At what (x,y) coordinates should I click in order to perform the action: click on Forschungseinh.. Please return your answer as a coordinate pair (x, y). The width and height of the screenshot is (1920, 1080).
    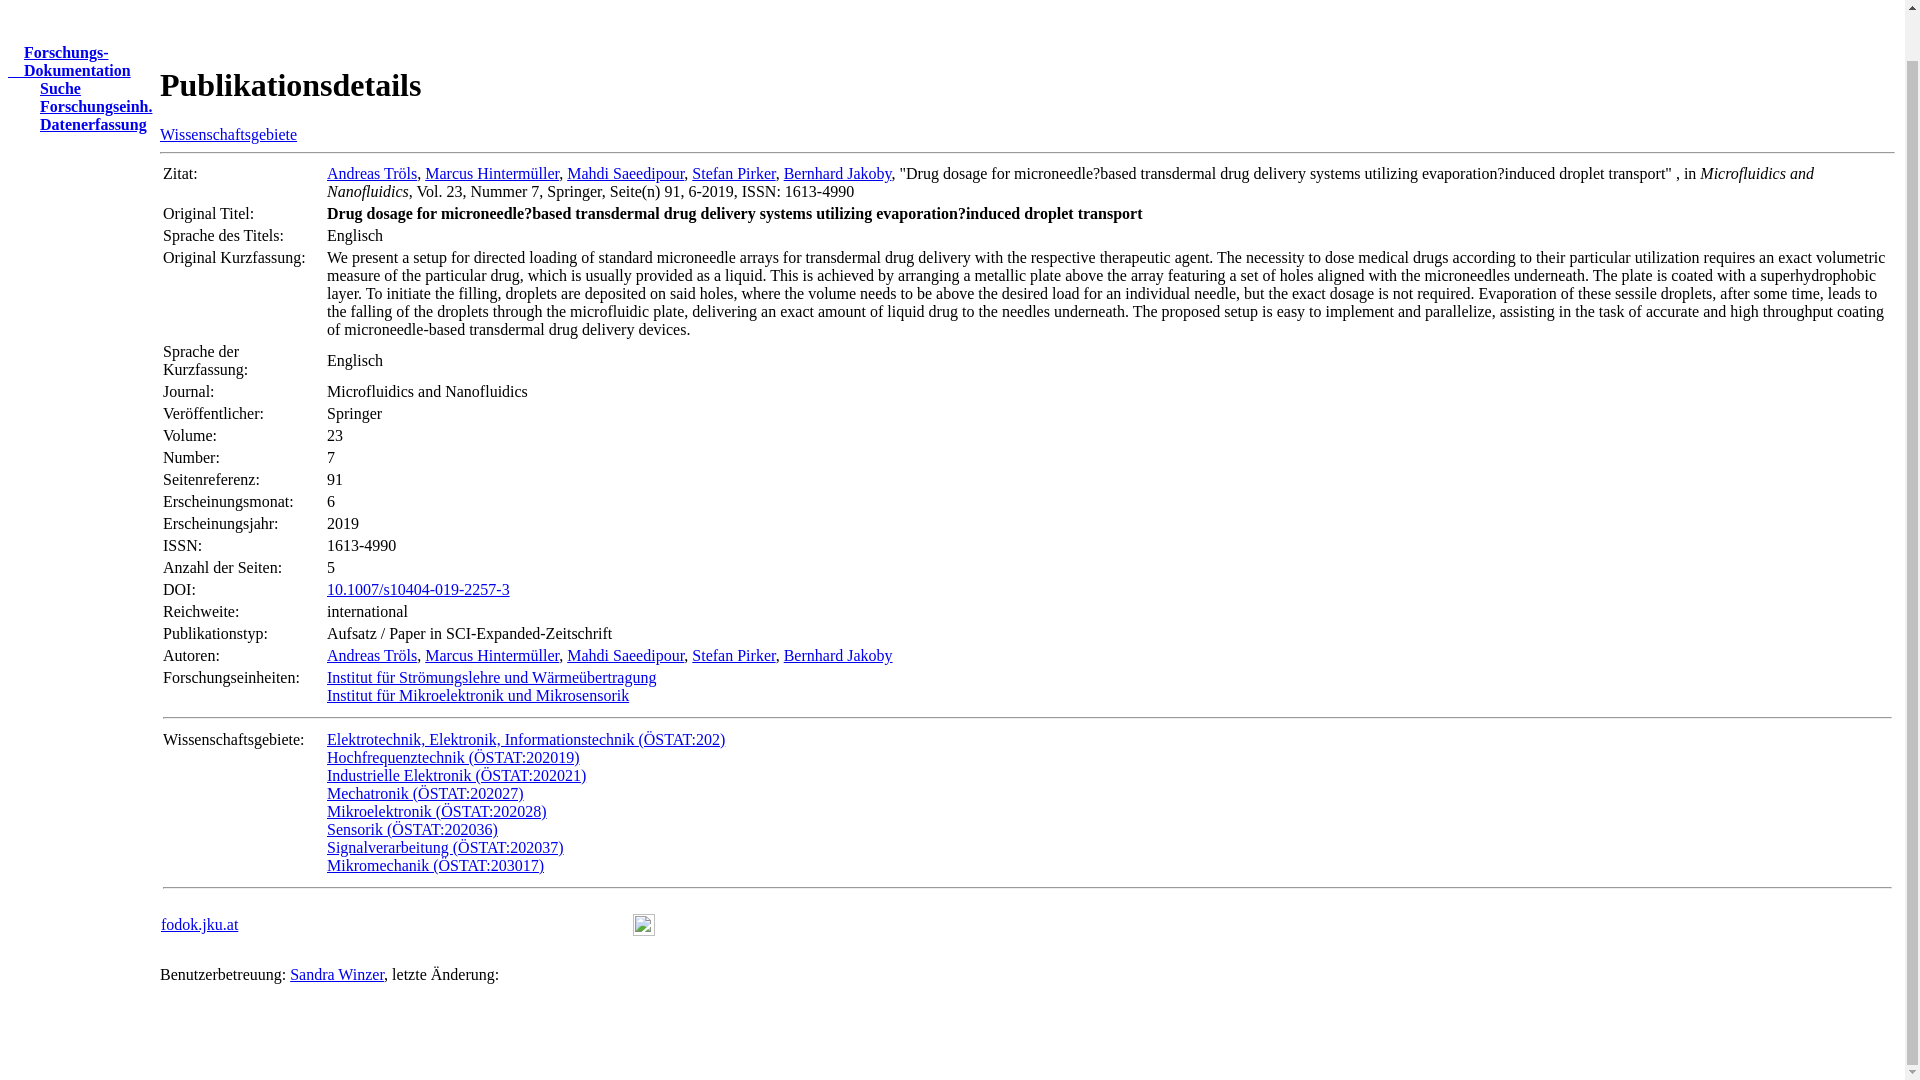
    Looking at the image, I should click on (87, 106).